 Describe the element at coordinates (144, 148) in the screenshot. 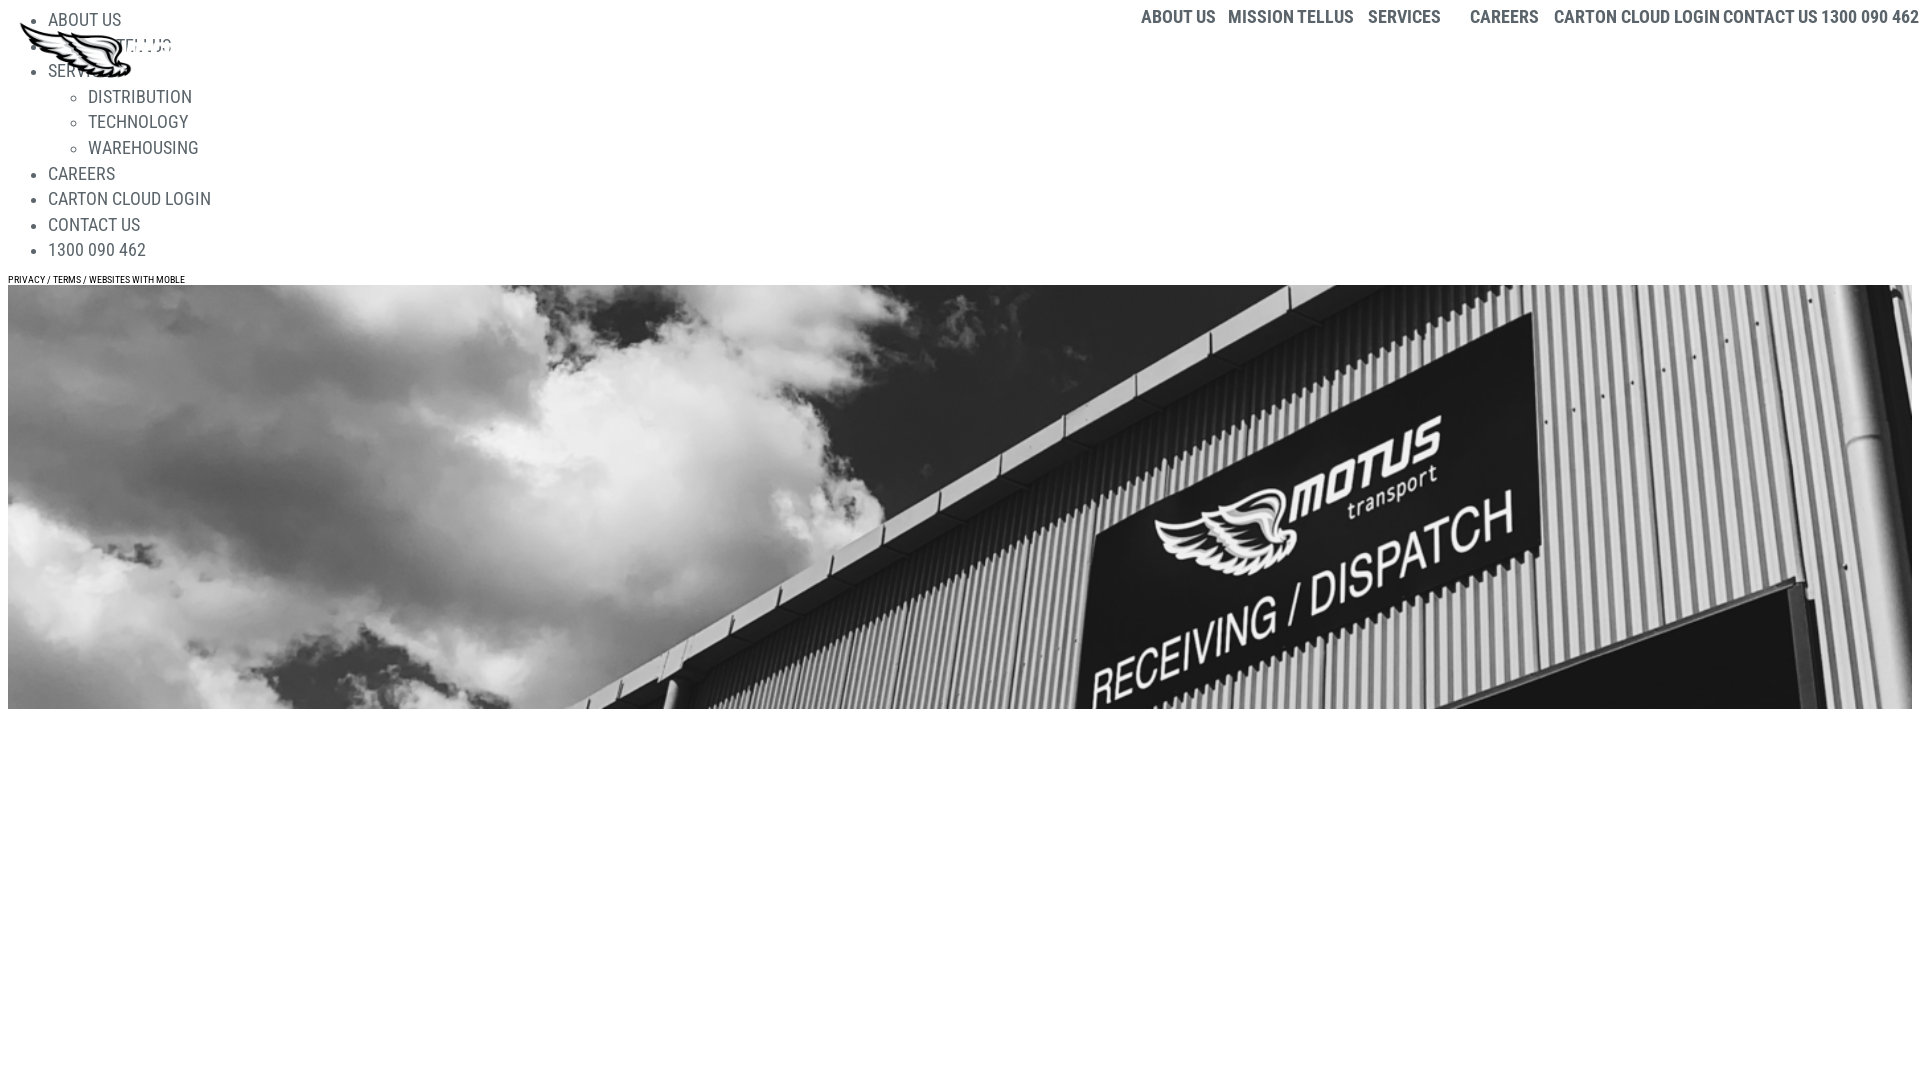

I see `WAREHOUSING` at that location.